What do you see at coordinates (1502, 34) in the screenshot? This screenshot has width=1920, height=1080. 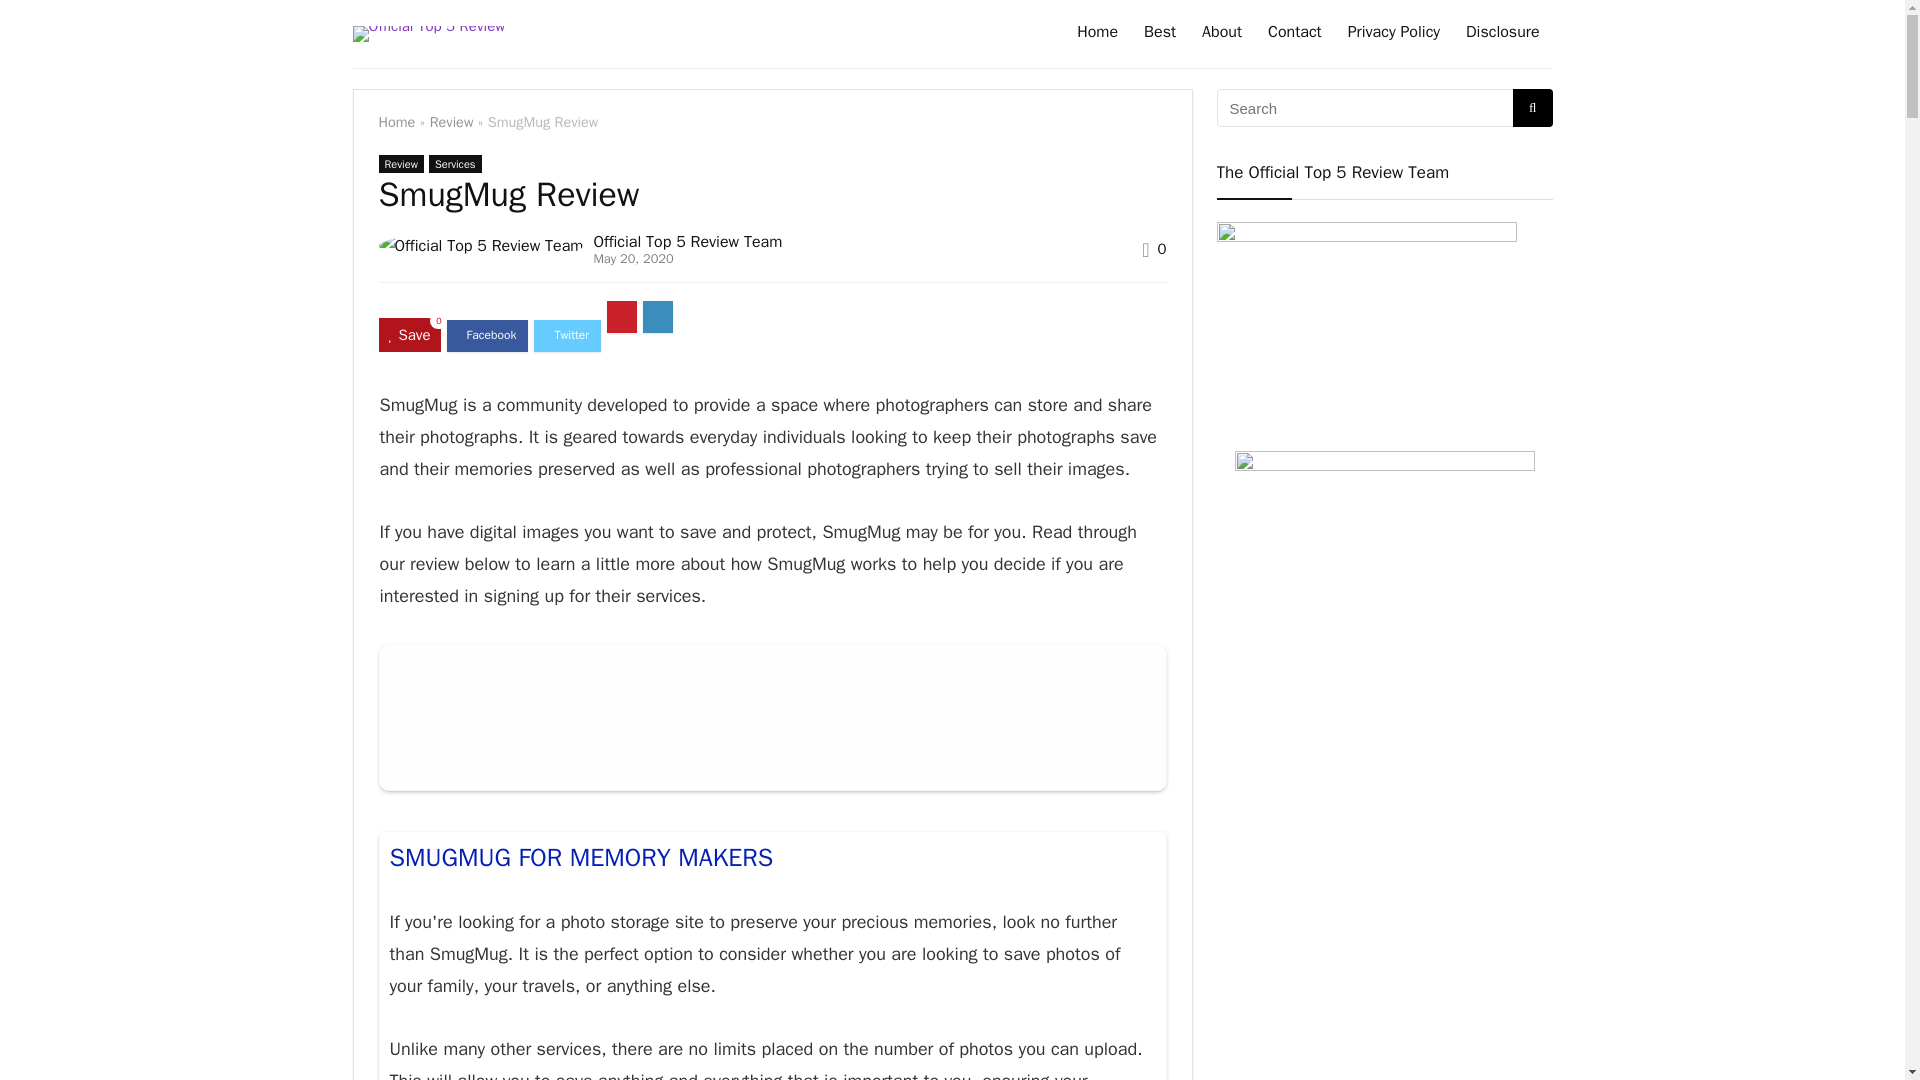 I see `Disclosure` at bounding box center [1502, 34].